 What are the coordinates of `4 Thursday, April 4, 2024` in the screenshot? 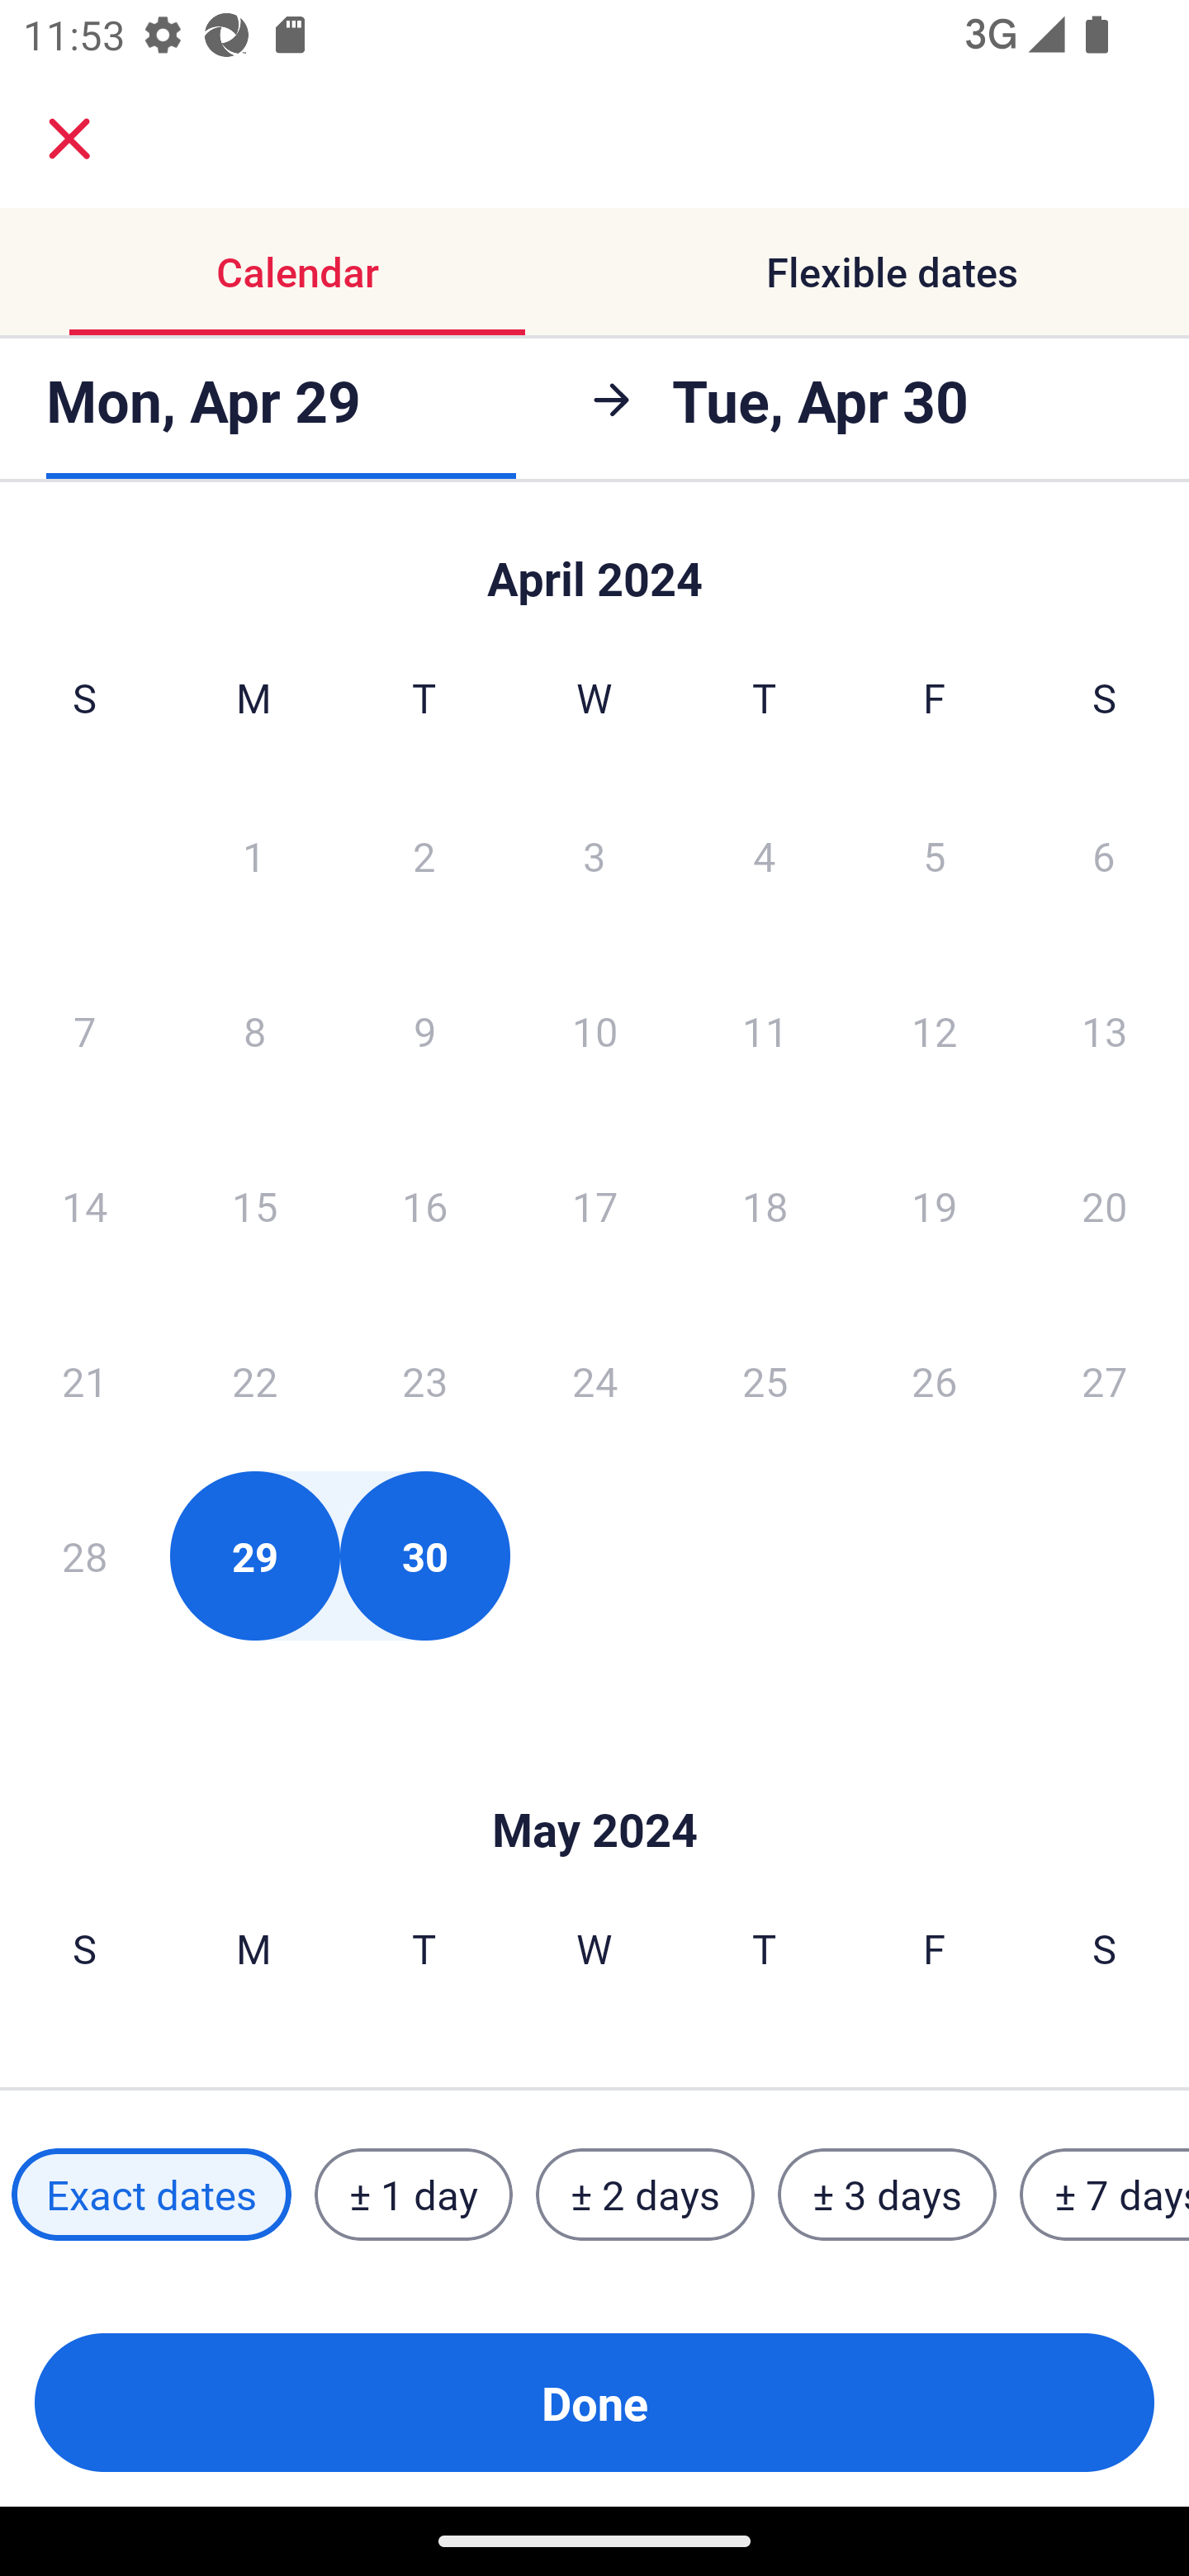 It's located at (765, 855).